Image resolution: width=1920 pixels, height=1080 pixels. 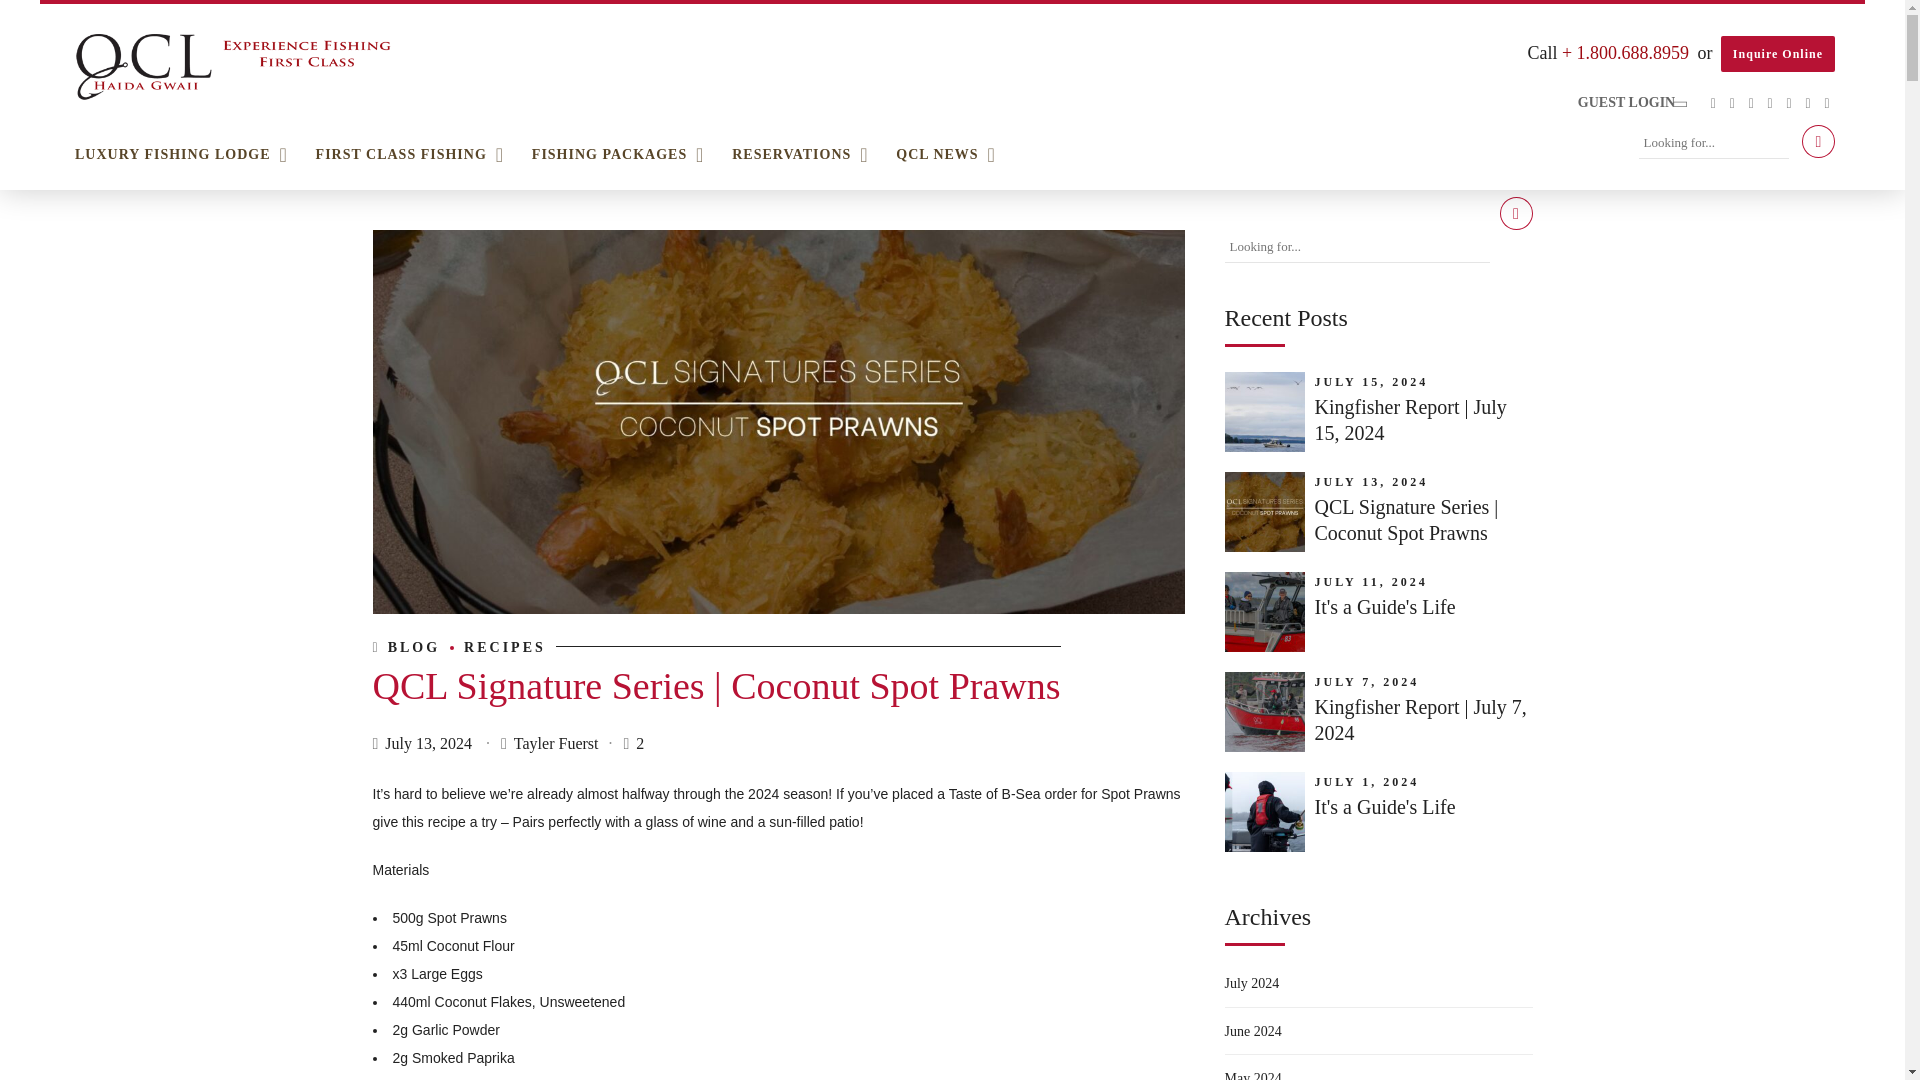 I want to click on GUEST LOGIN, so click(x=1632, y=102).